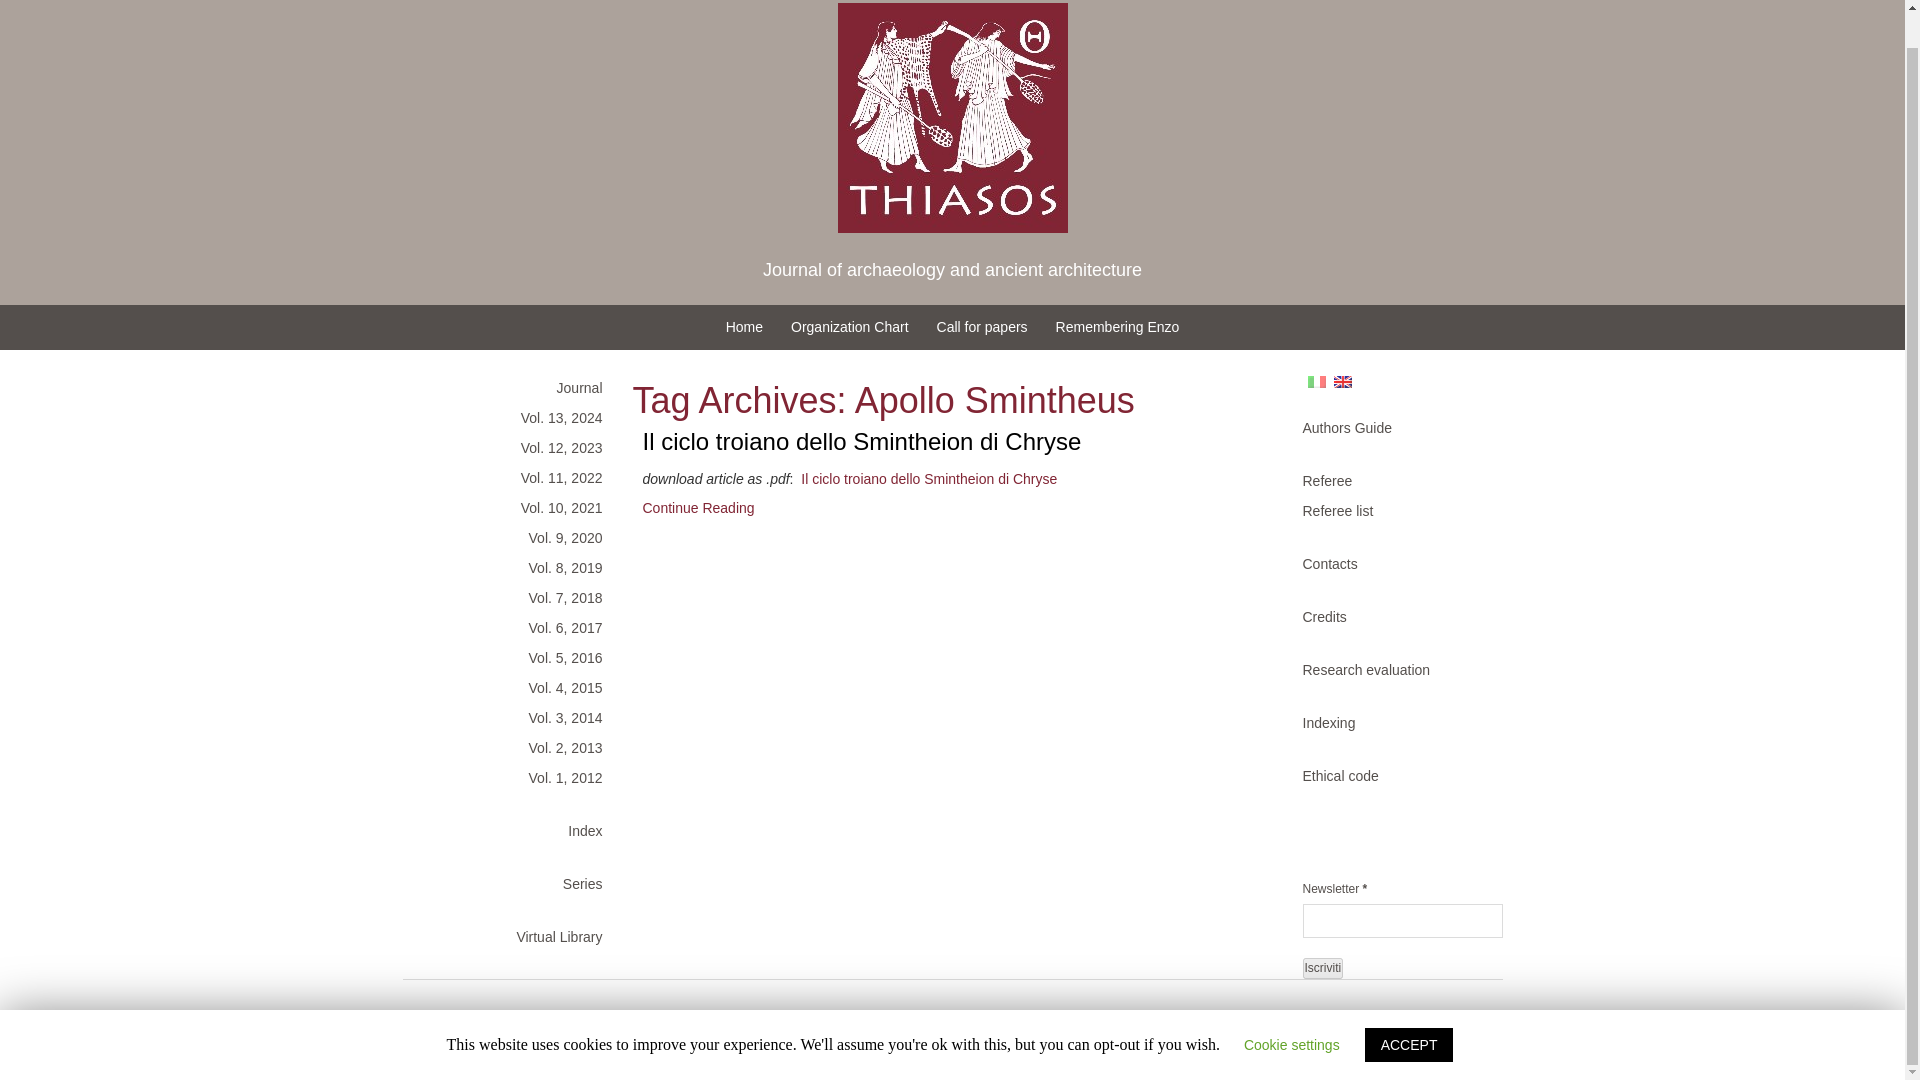  I want to click on Vol. 13, 2024, so click(512, 418).